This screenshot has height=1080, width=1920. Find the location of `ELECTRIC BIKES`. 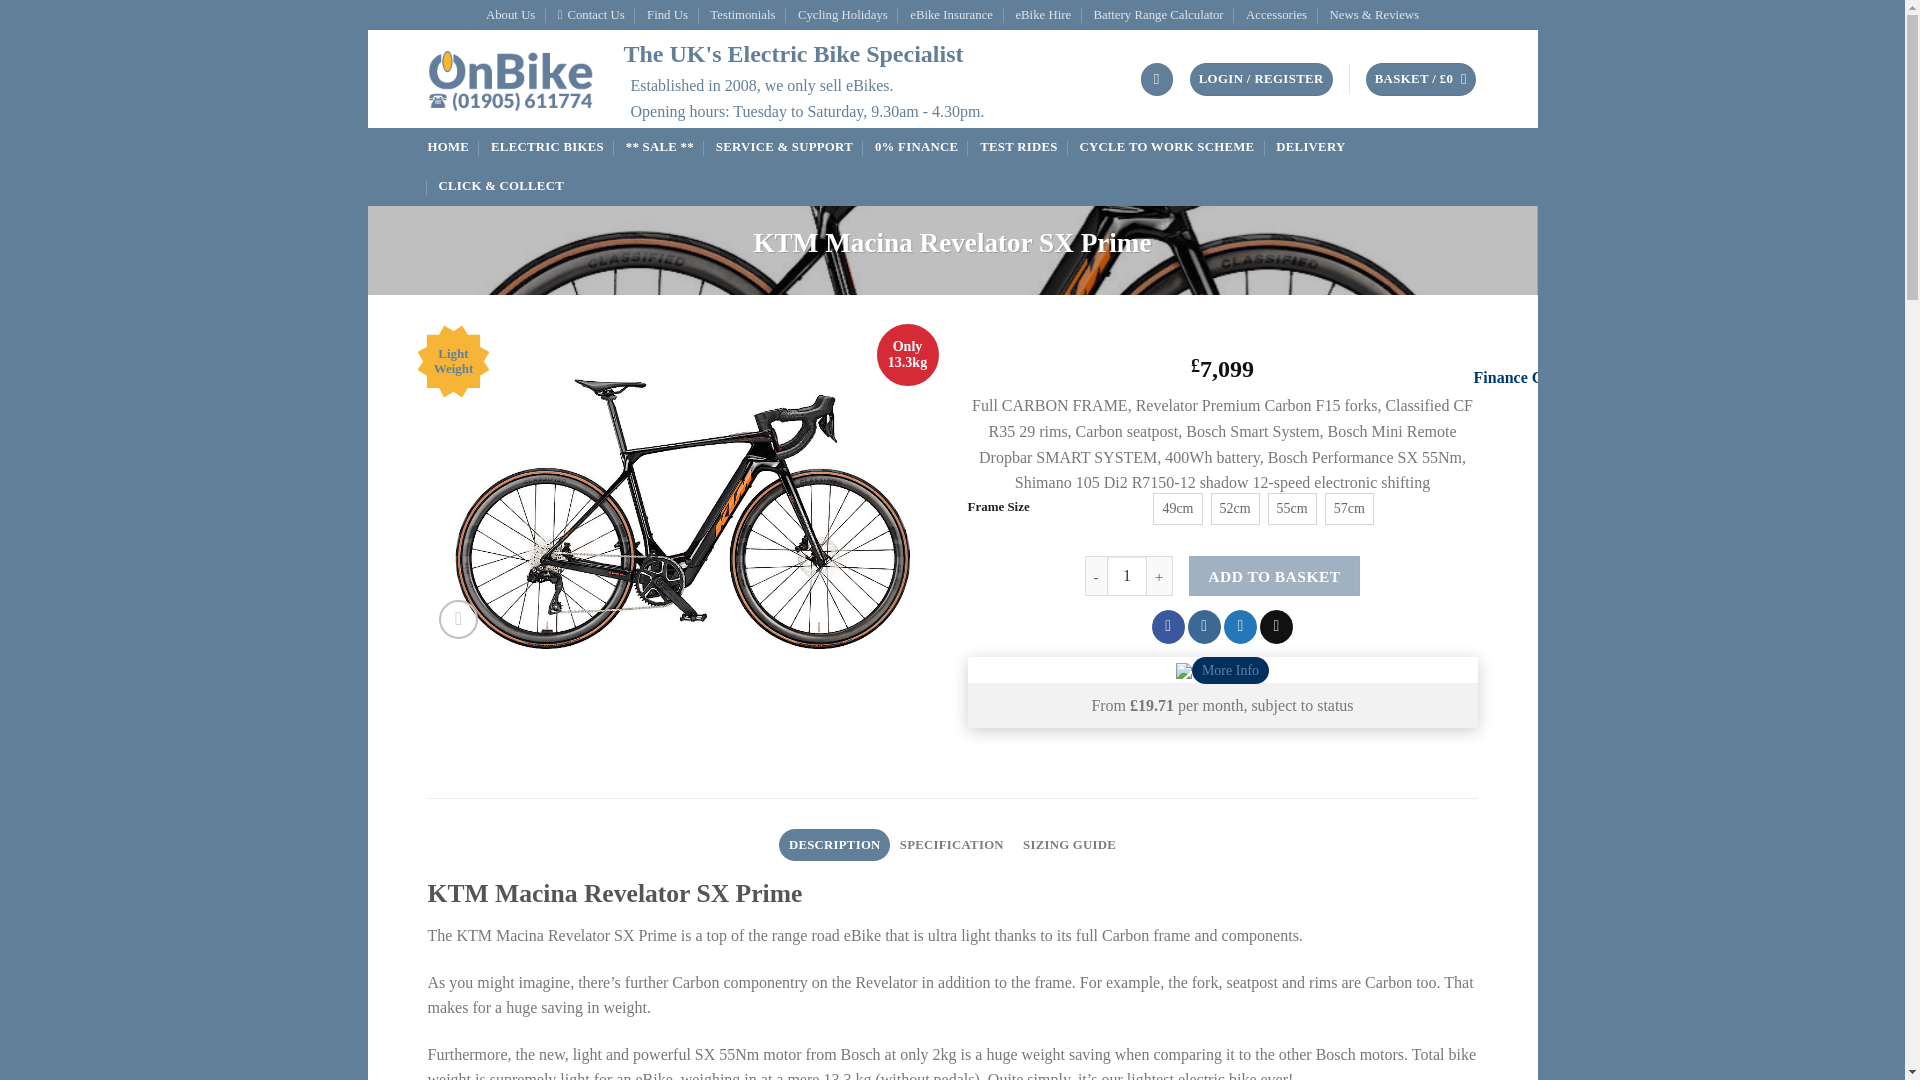

ELECTRIC BIKES is located at coordinates (548, 148).